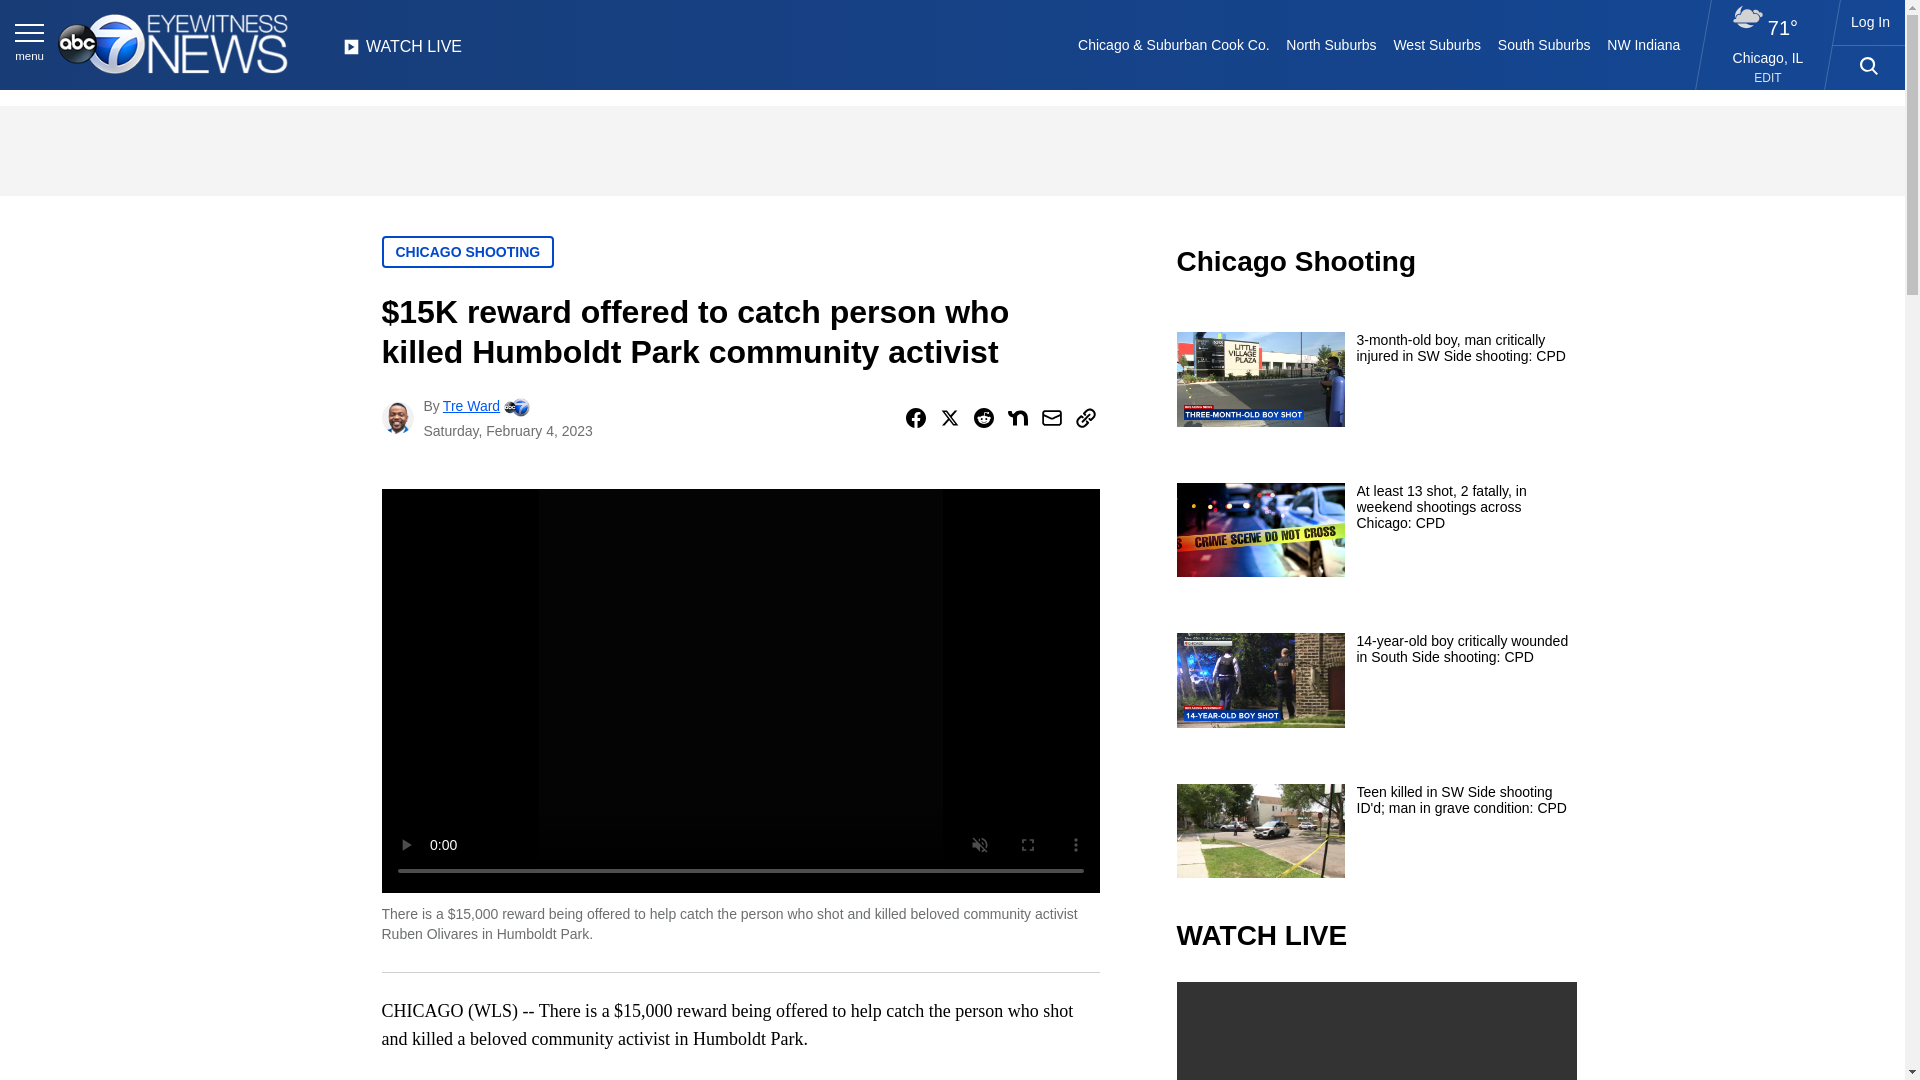 The height and width of the screenshot is (1080, 1920). Describe the element at coordinates (1331, 44) in the screenshot. I see `North Suburbs` at that location.